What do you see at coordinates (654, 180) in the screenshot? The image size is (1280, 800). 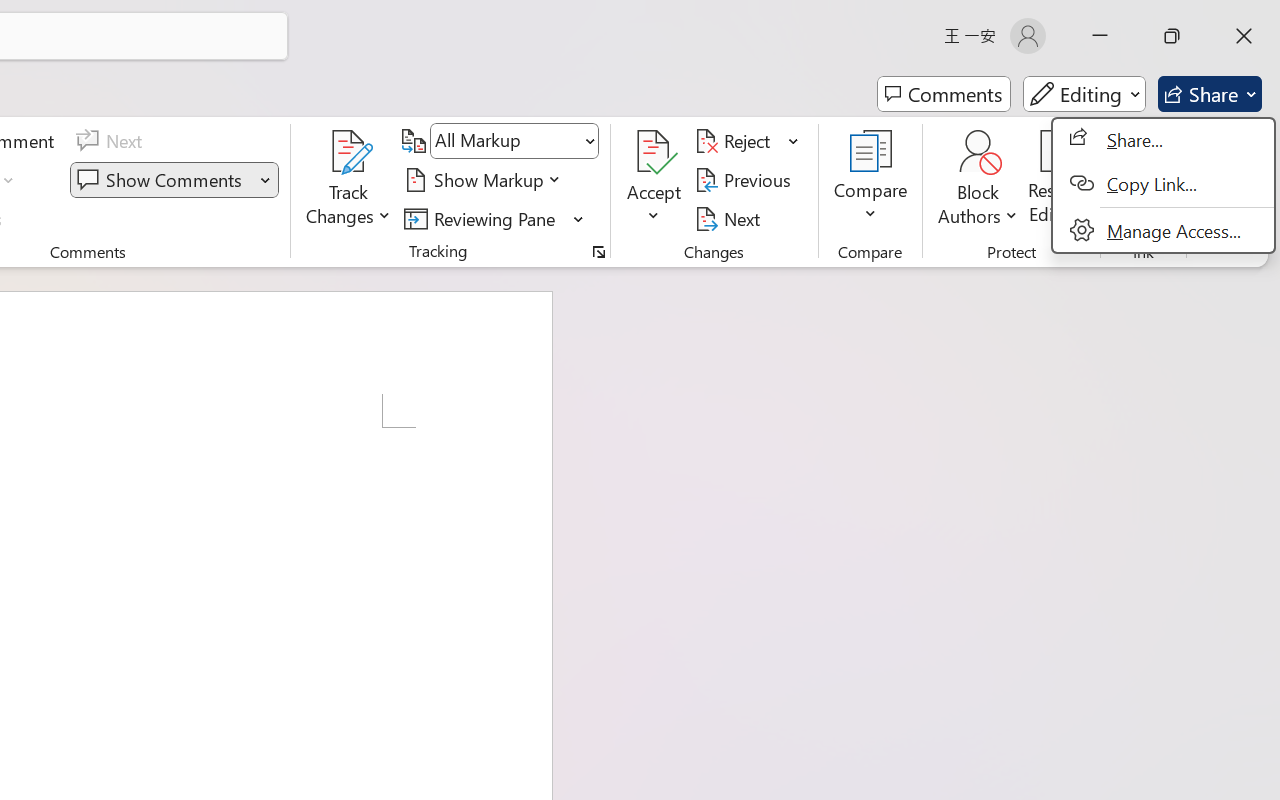 I see `Accept` at bounding box center [654, 180].